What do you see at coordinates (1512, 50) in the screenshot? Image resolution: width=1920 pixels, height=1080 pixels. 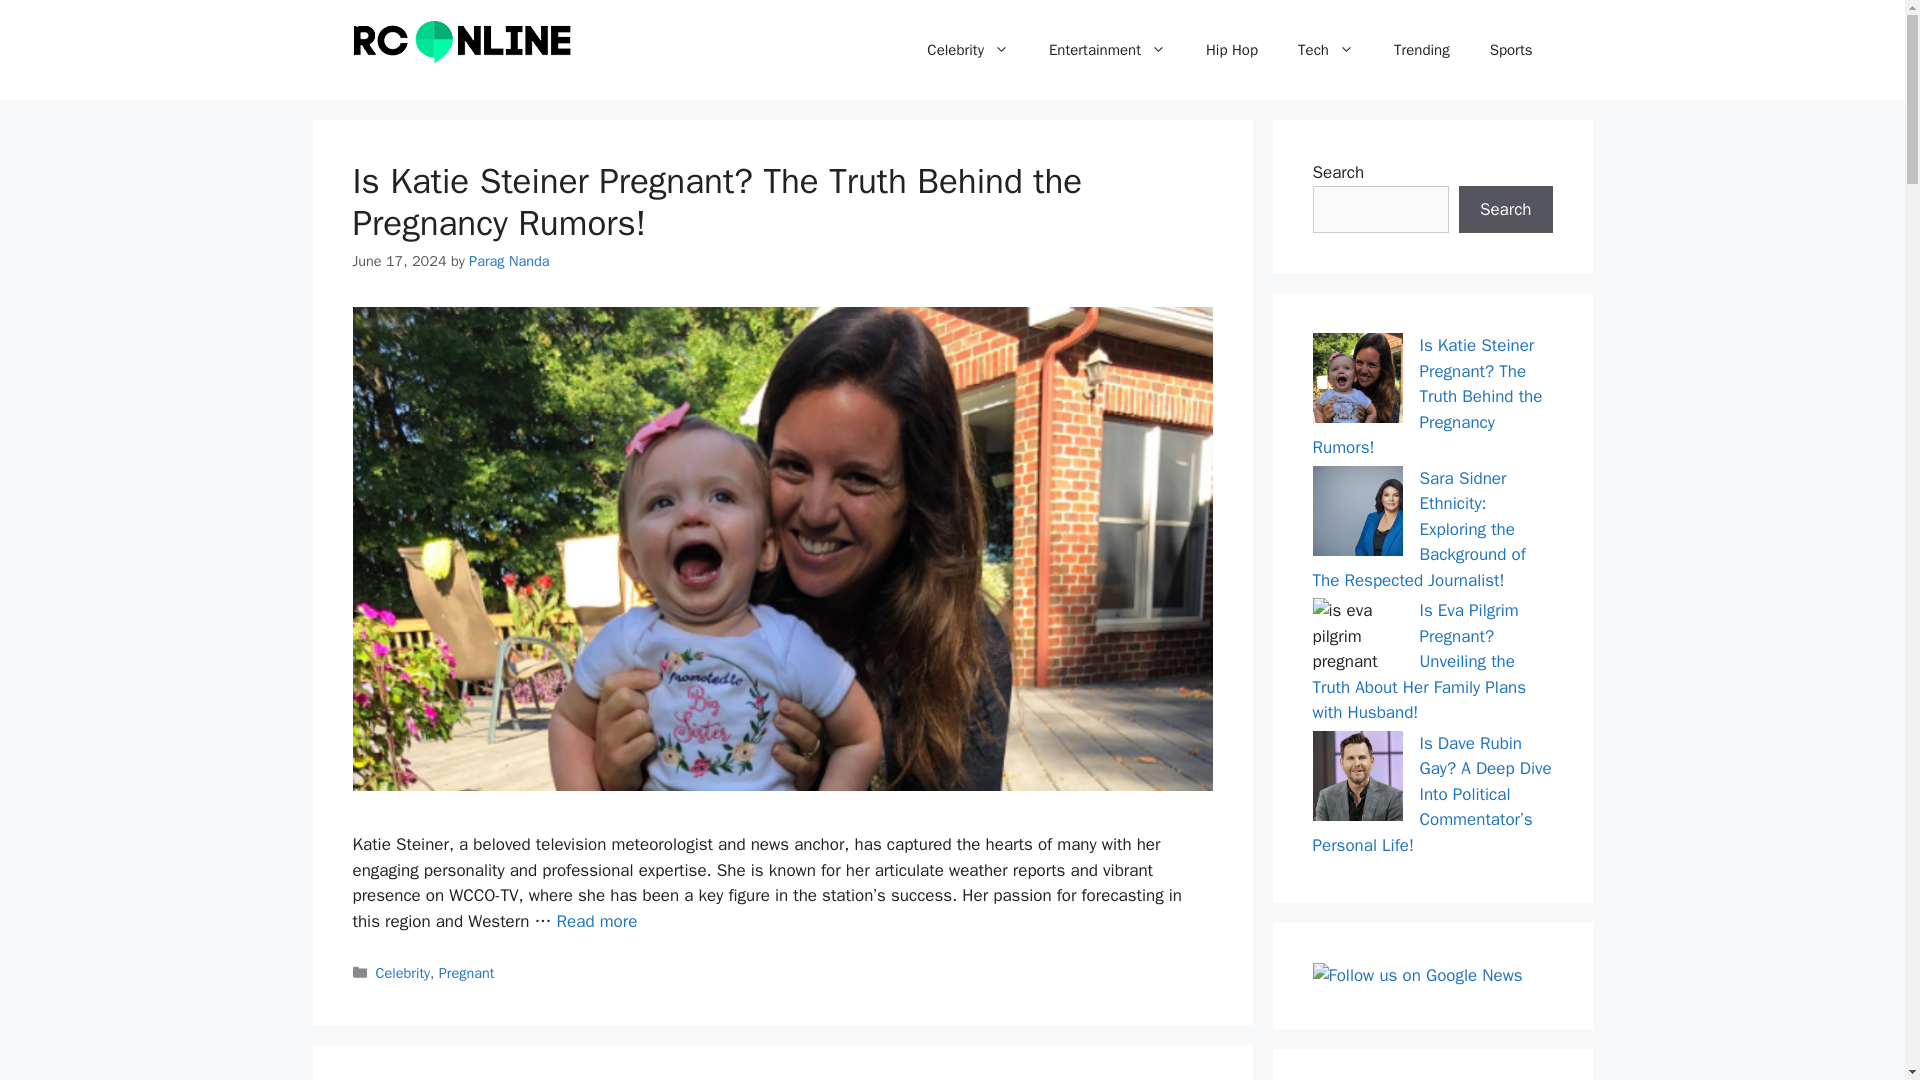 I see `Sports` at bounding box center [1512, 50].